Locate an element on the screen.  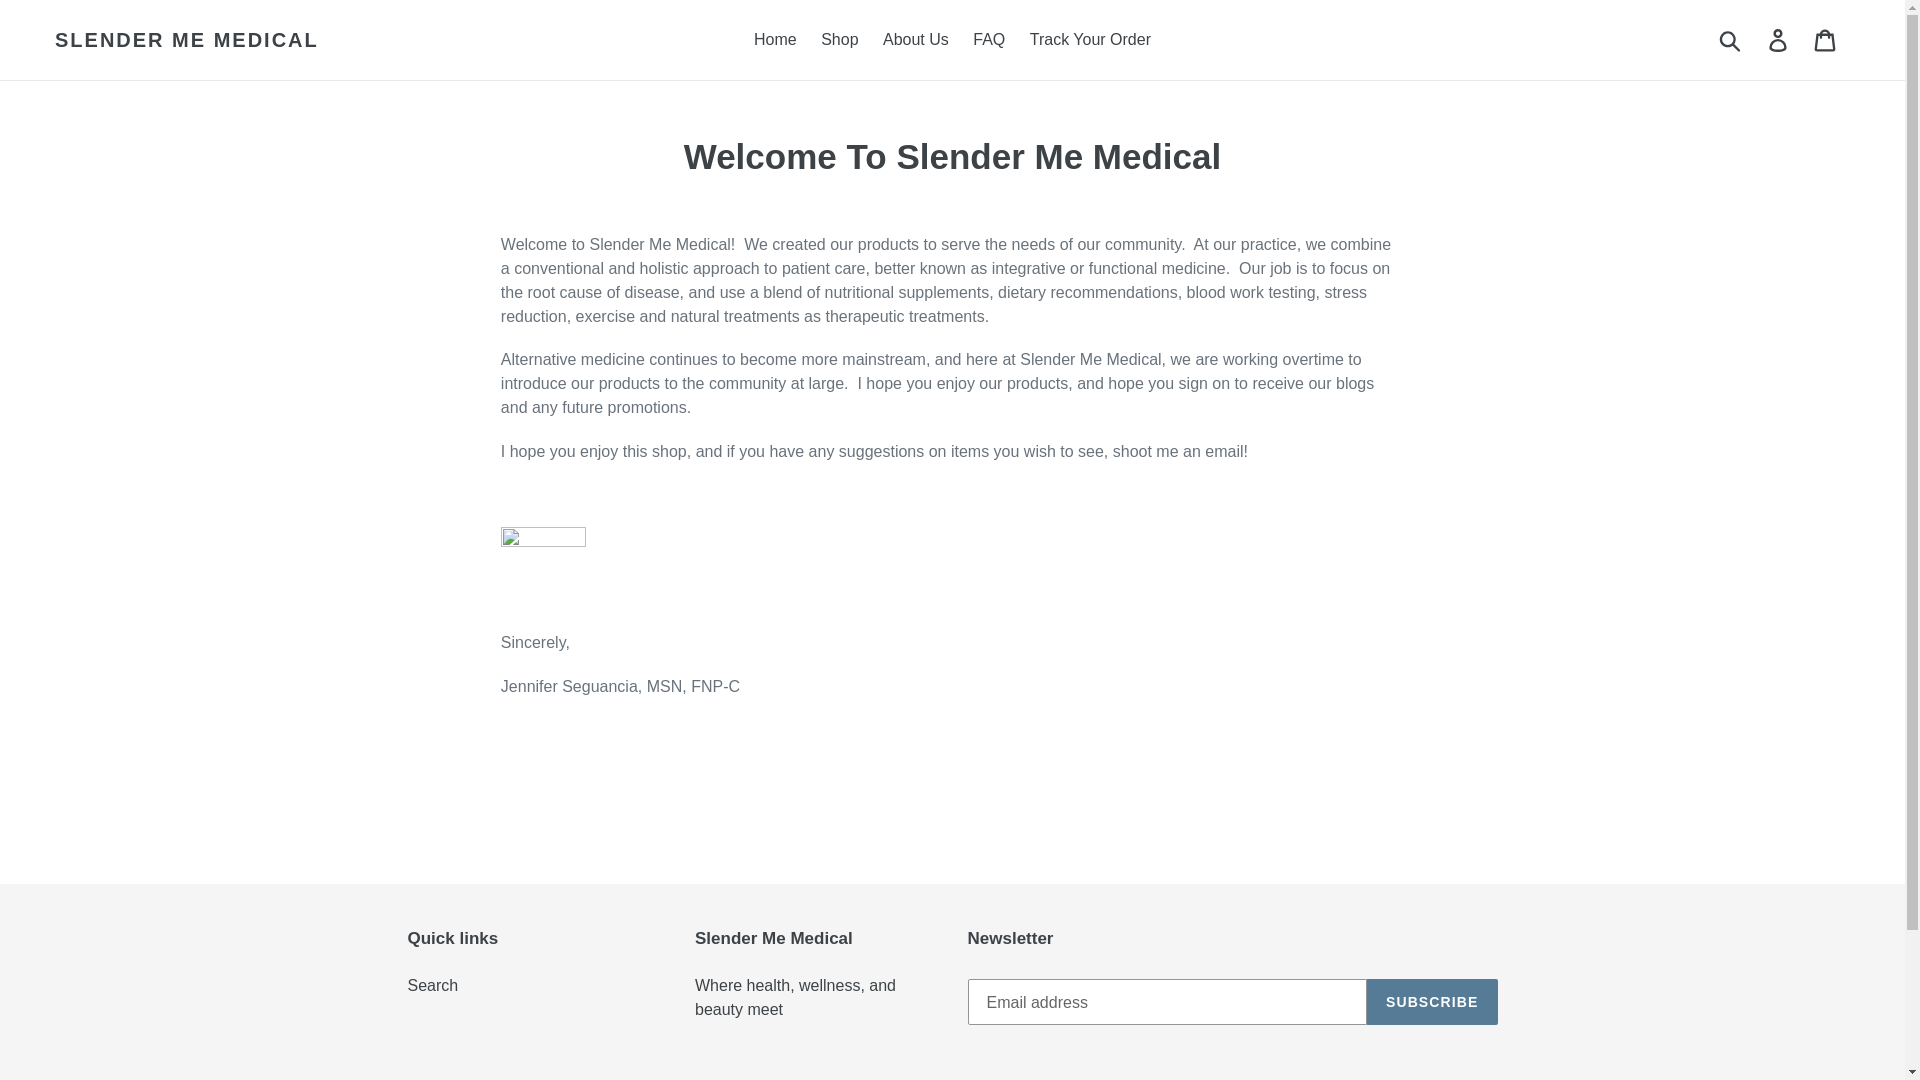
Cart is located at coordinates (1826, 40).